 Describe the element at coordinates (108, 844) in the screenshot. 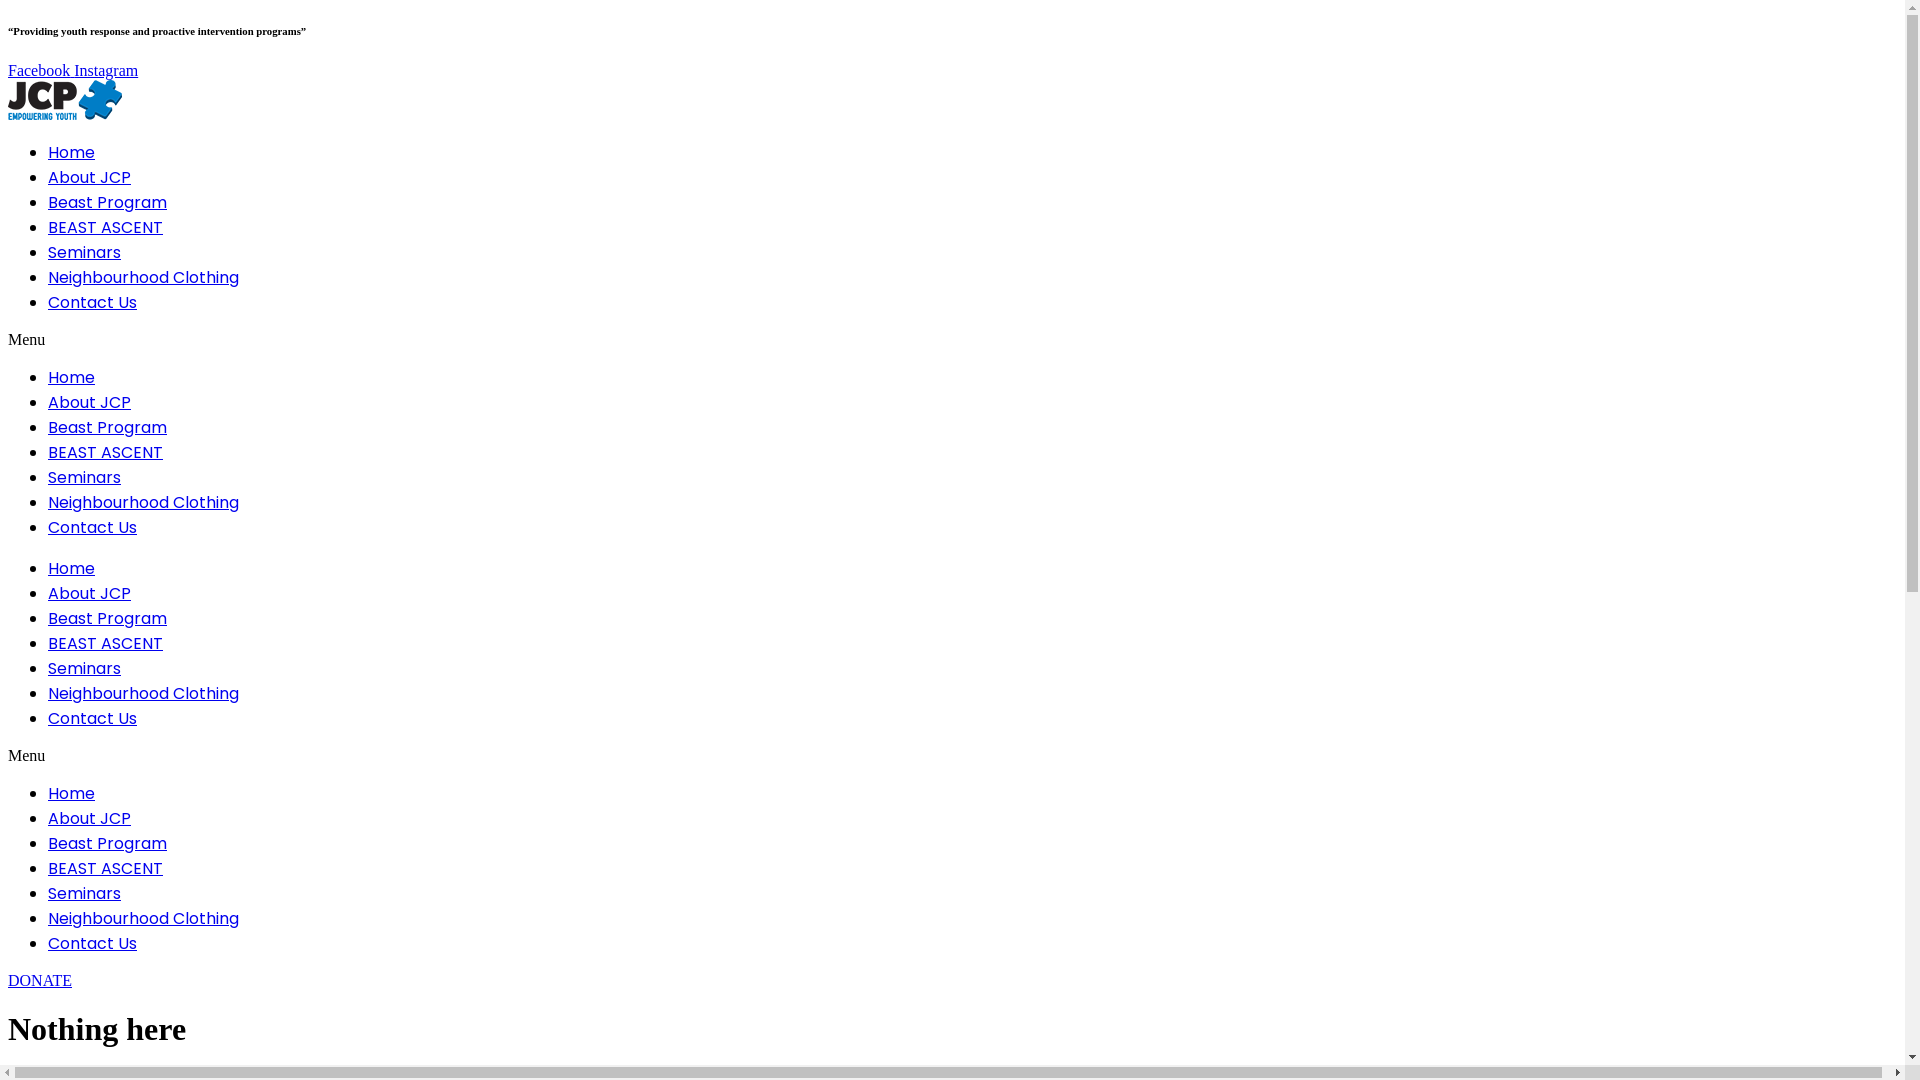

I see `Beast Program` at that location.